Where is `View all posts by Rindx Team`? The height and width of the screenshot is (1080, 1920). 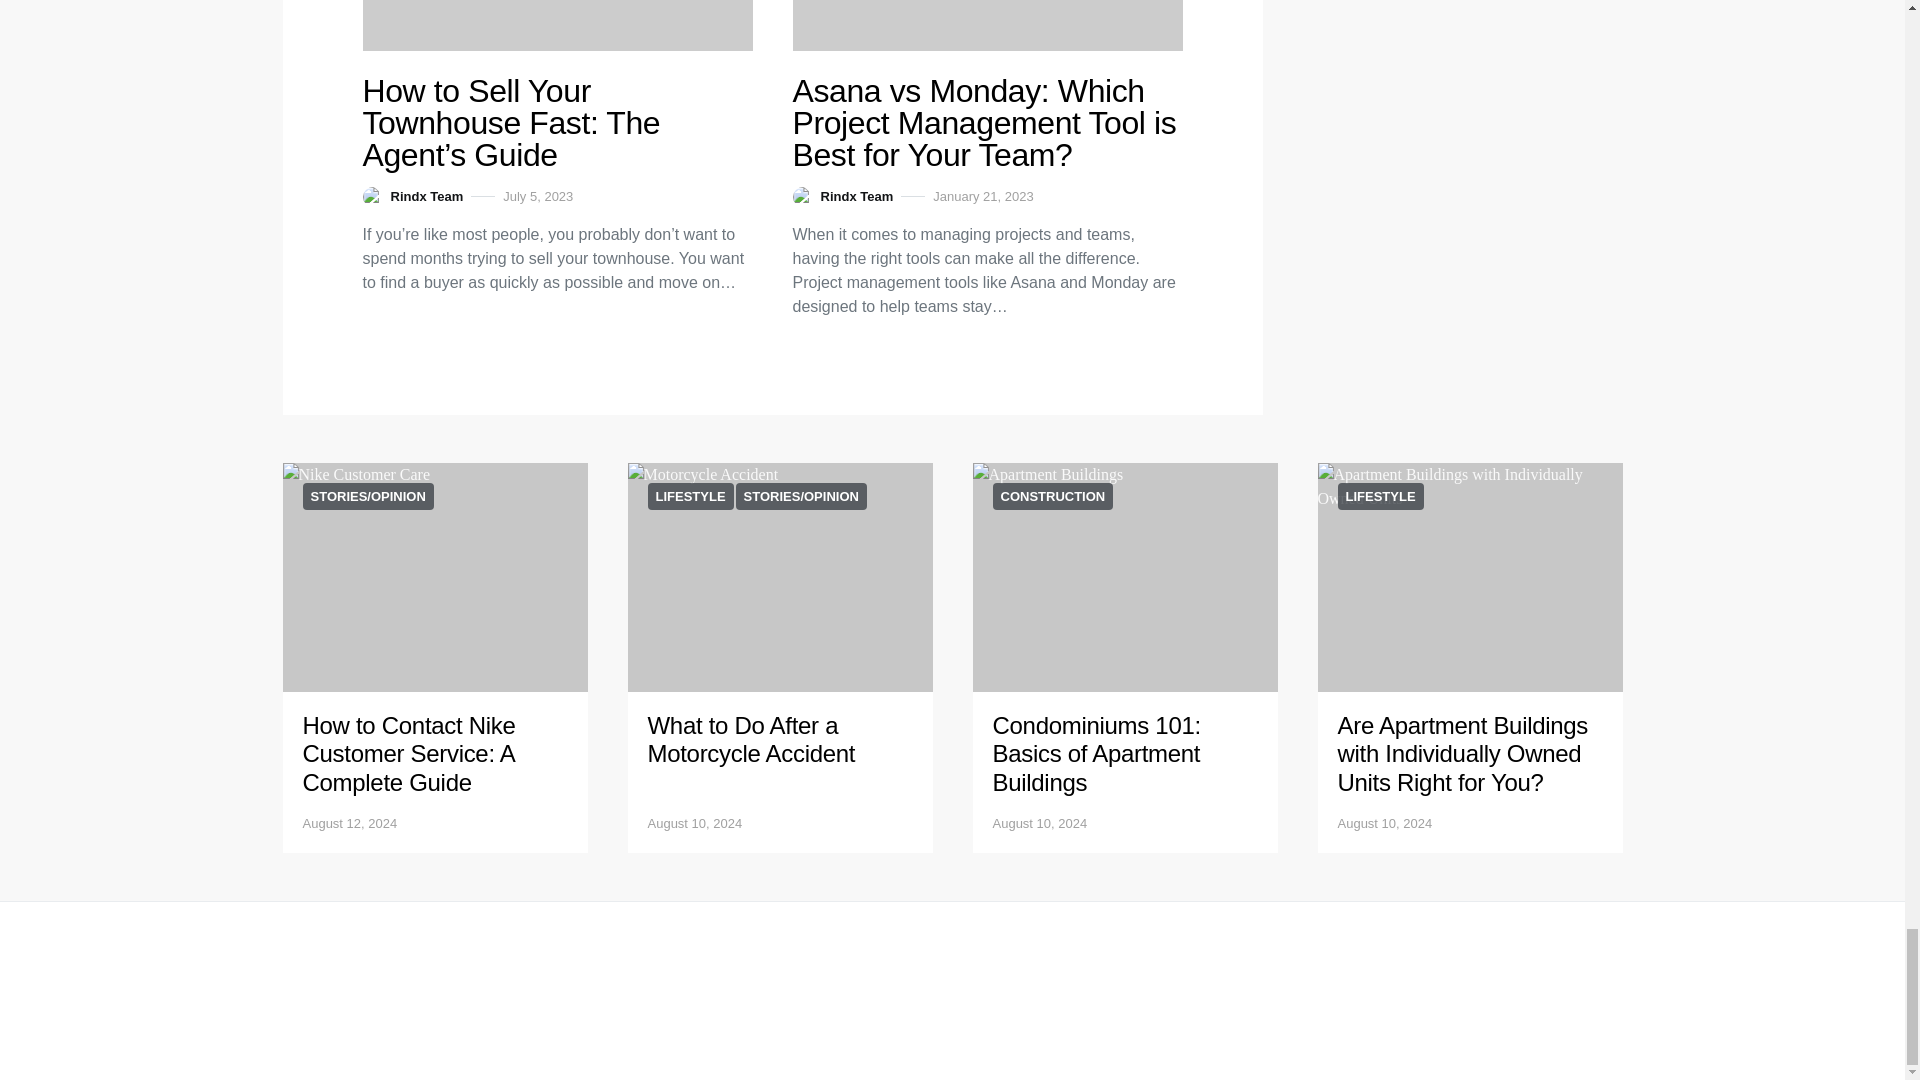 View all posts by Rindx Team is located at coordinates (842, 196).